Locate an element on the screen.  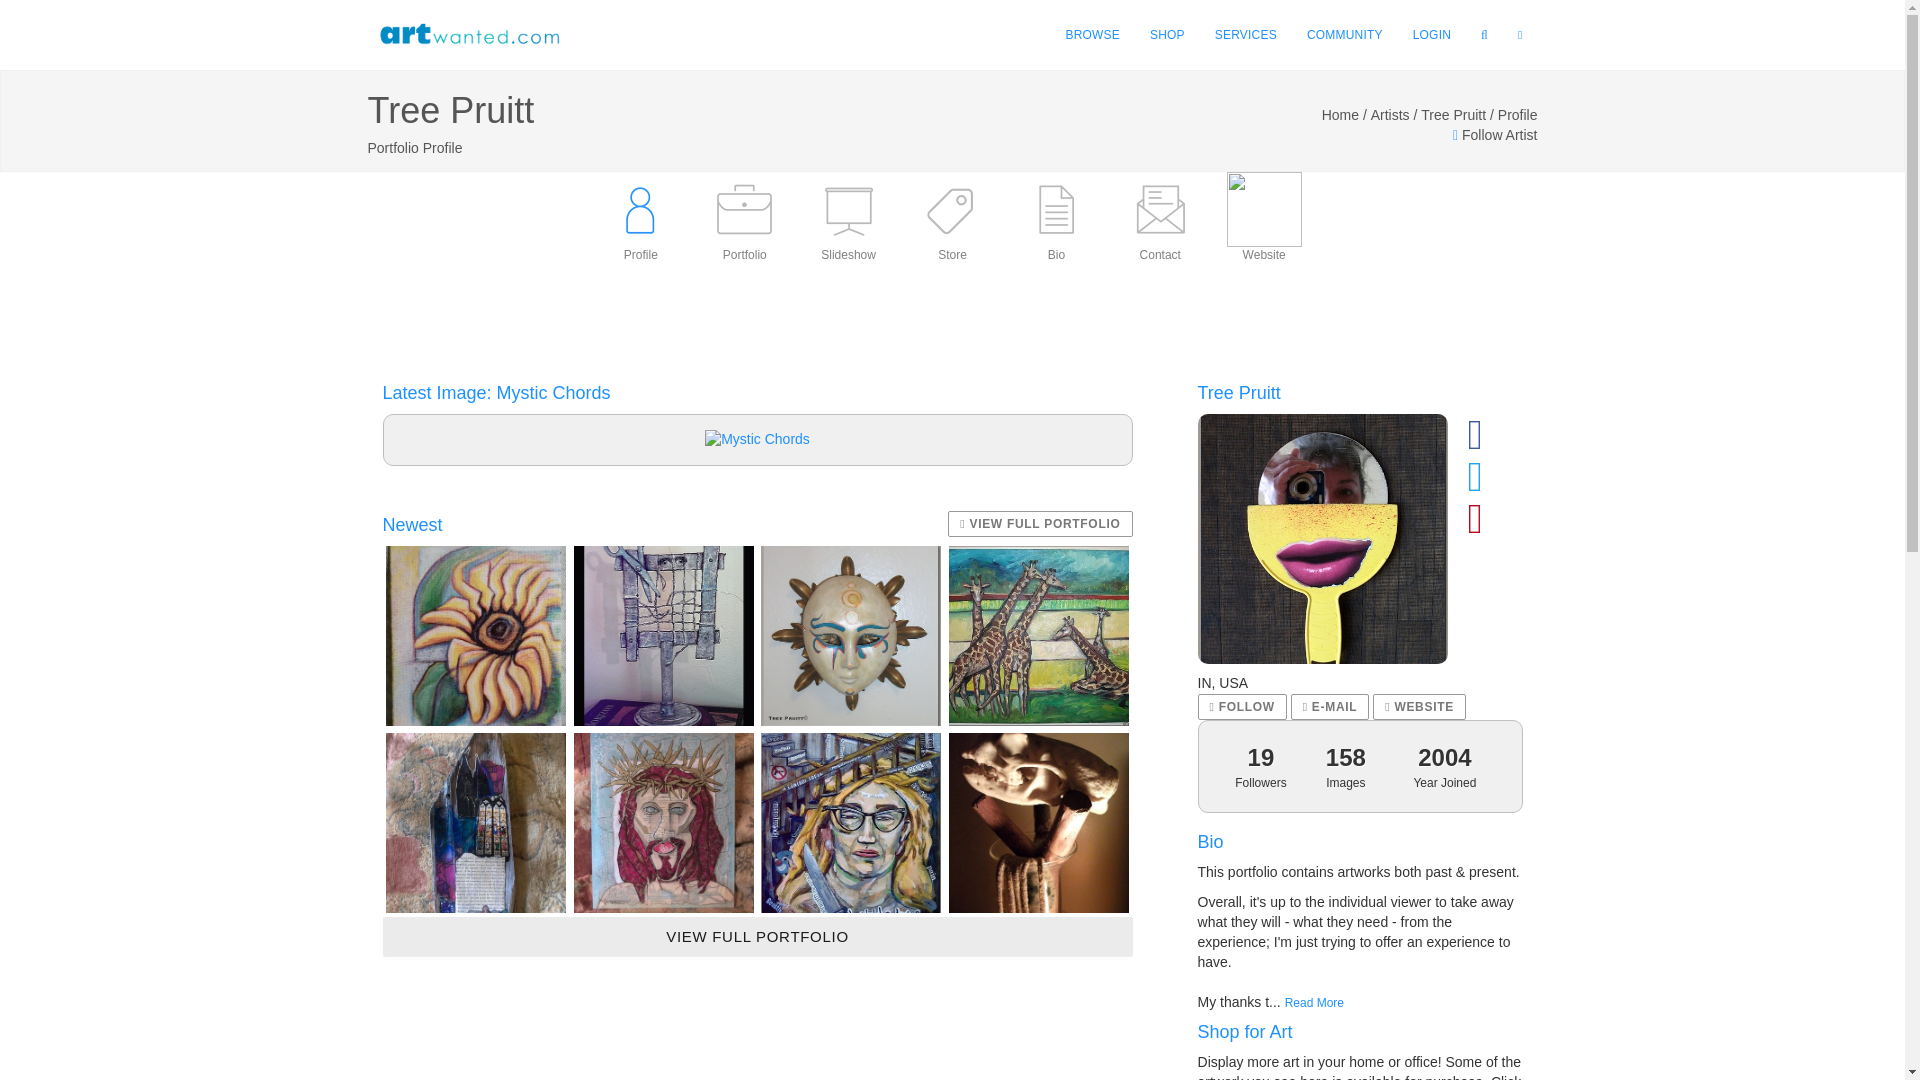
Star Child Mask Wall Hanging Assemblage is located at coordinates (850, 636).